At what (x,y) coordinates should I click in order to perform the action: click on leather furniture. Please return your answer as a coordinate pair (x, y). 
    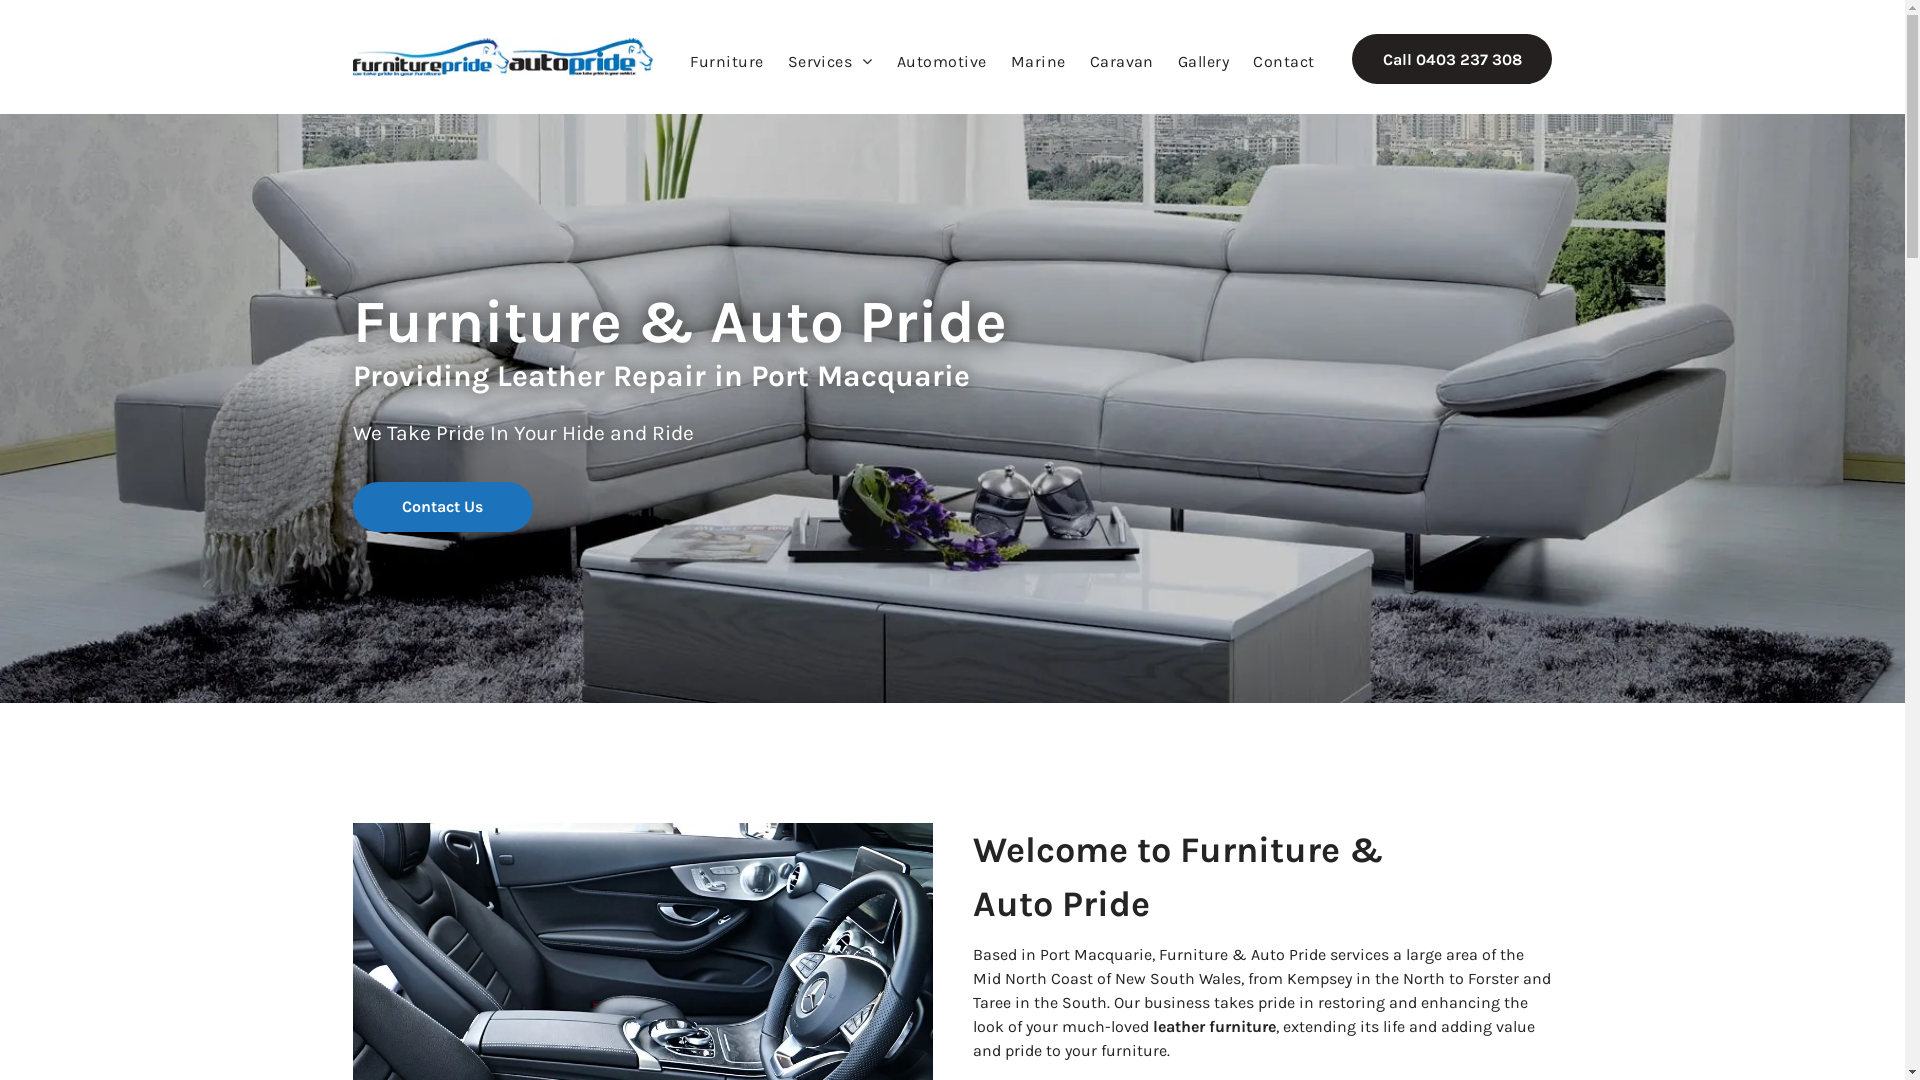
    Looking at the image, I should click on (1214, 1026).